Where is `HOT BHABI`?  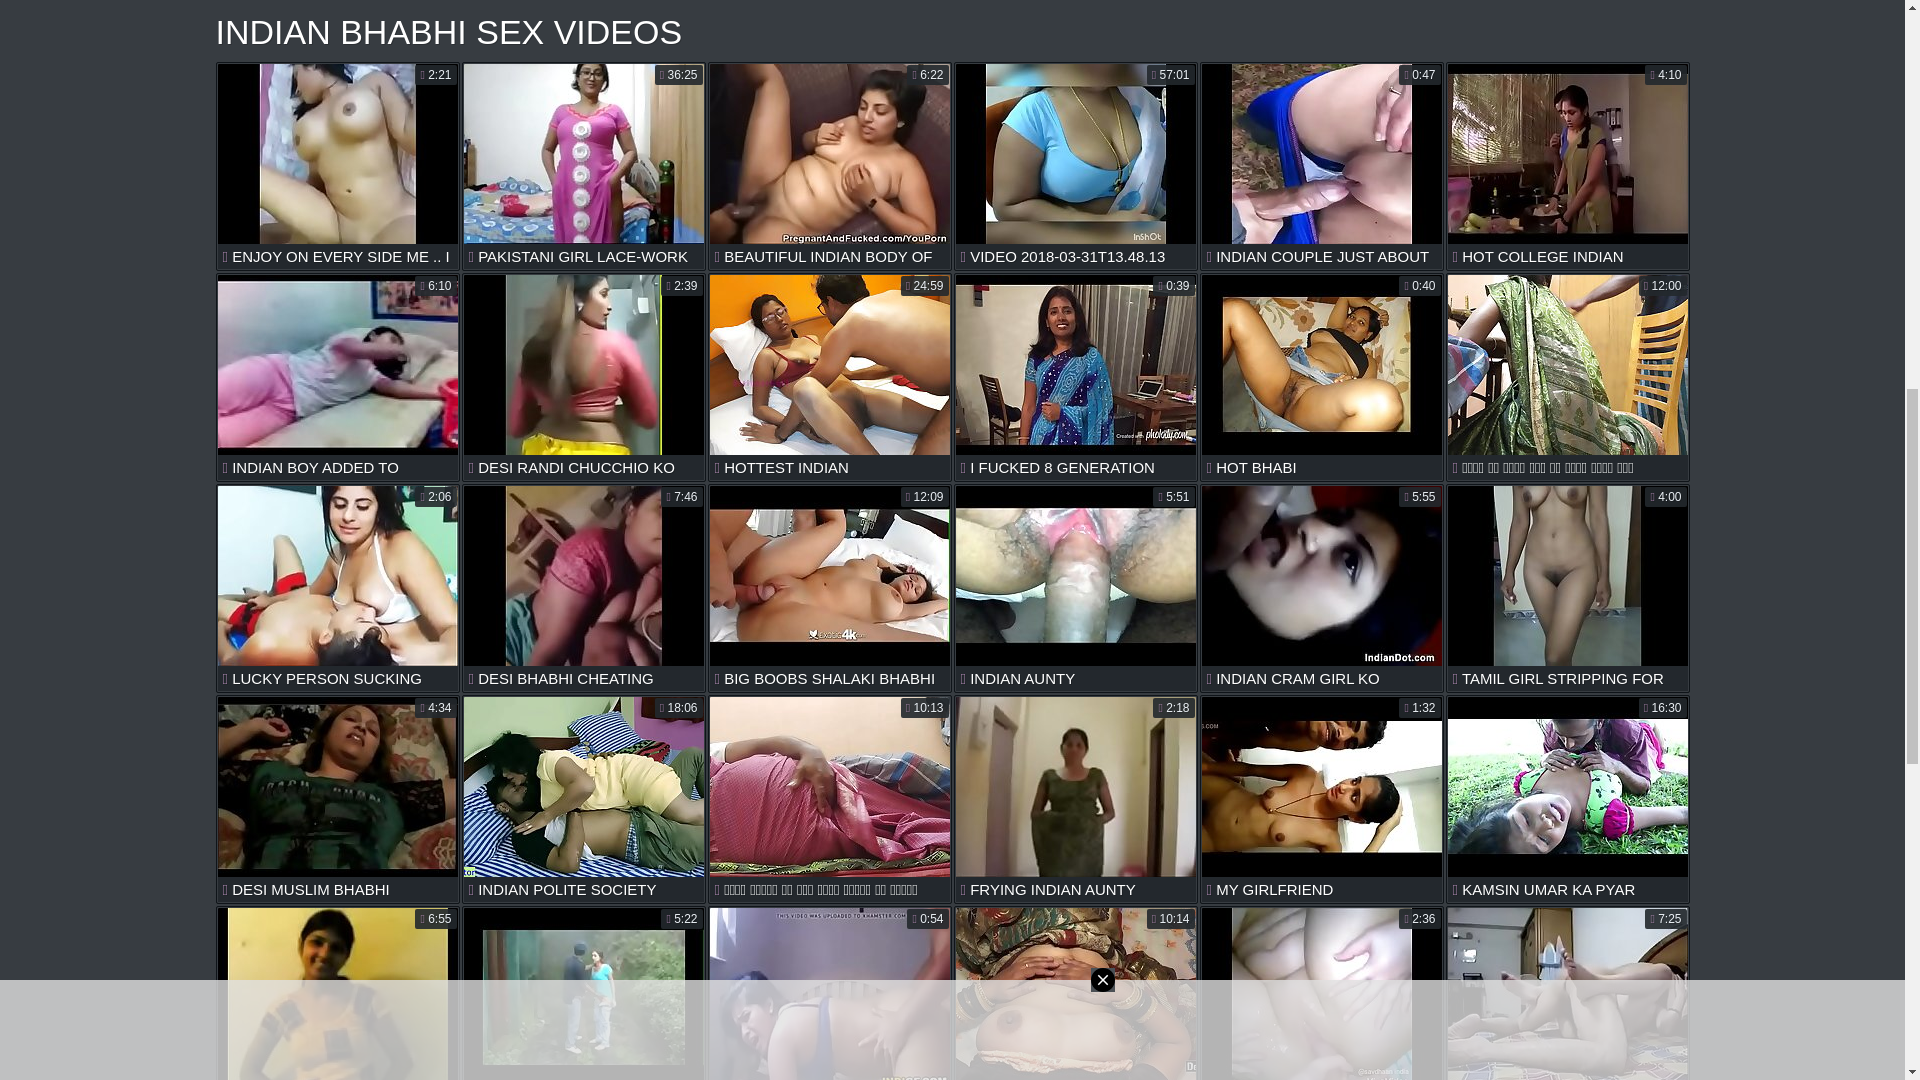 HOT BHABI is located at coordinates (1322, 377).